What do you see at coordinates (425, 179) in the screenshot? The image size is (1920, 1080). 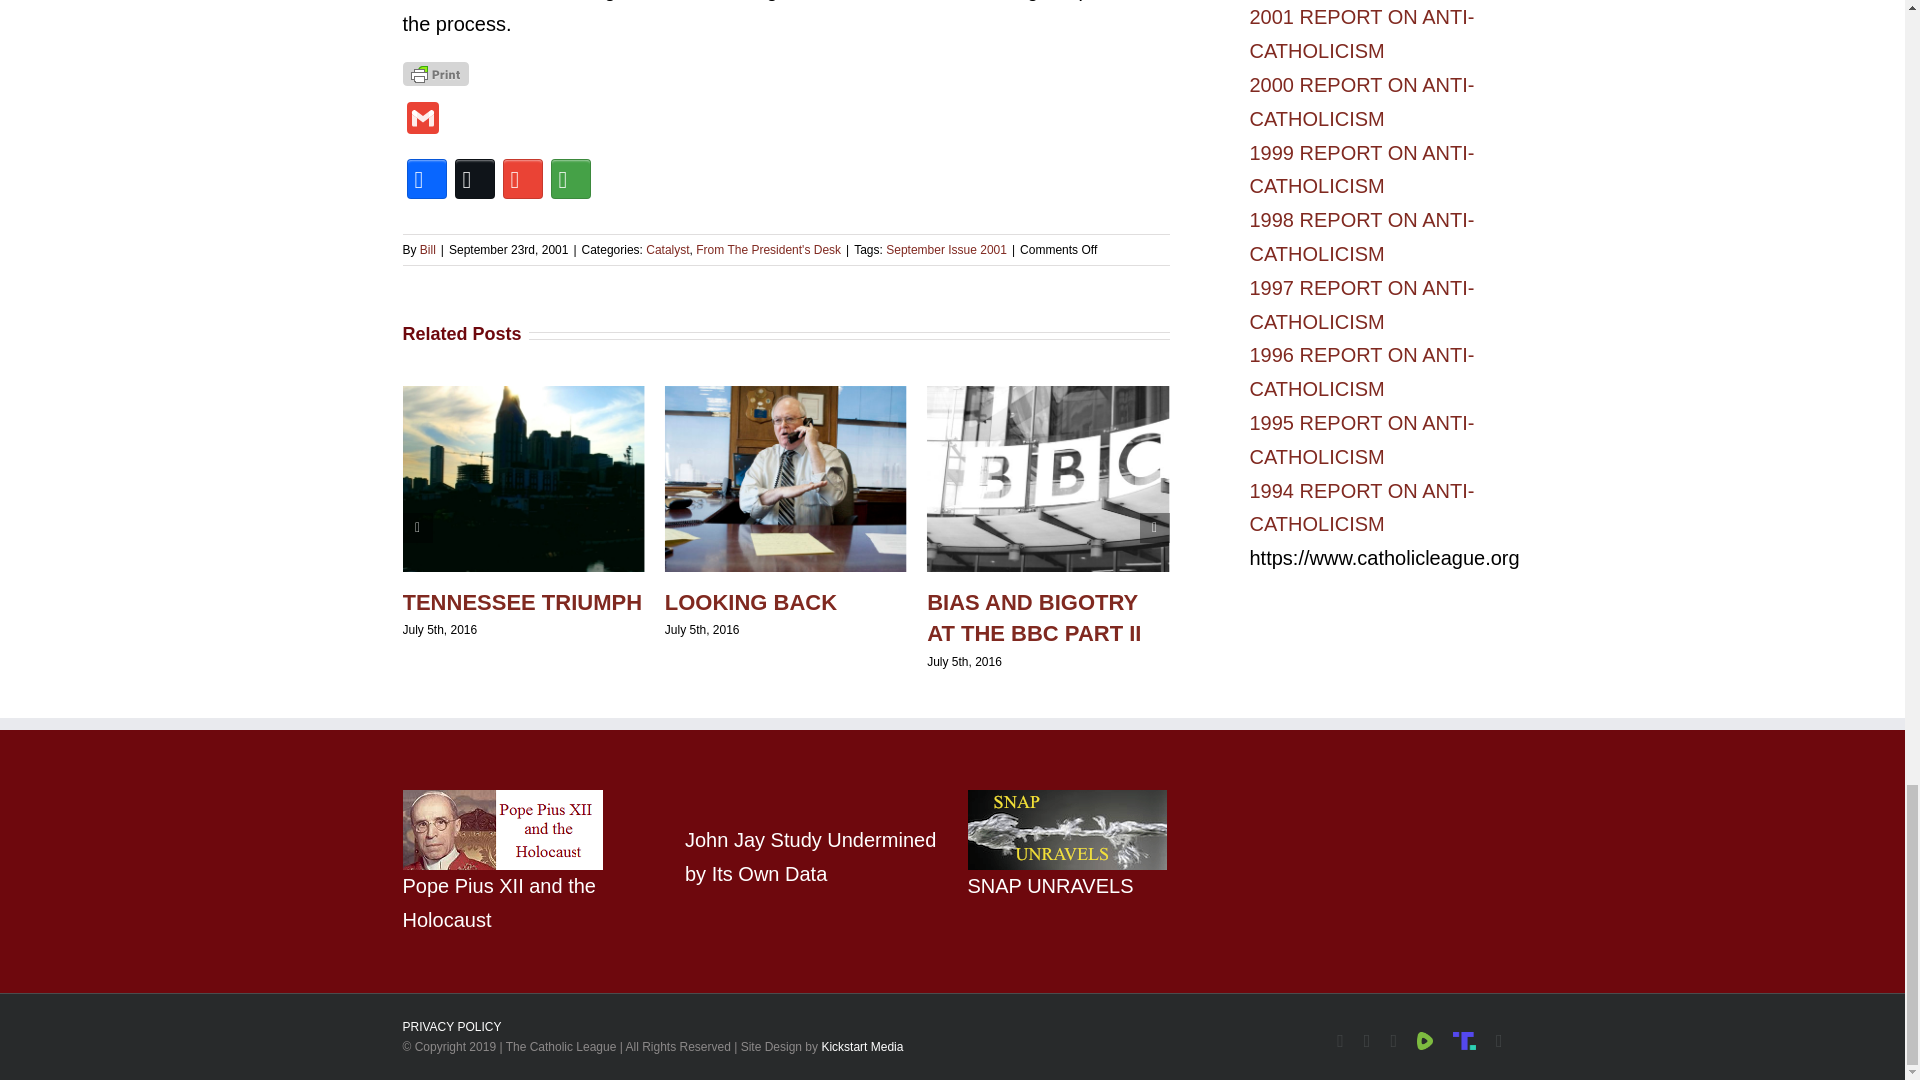 I see `Facebook` at bounding box center [425, 179].